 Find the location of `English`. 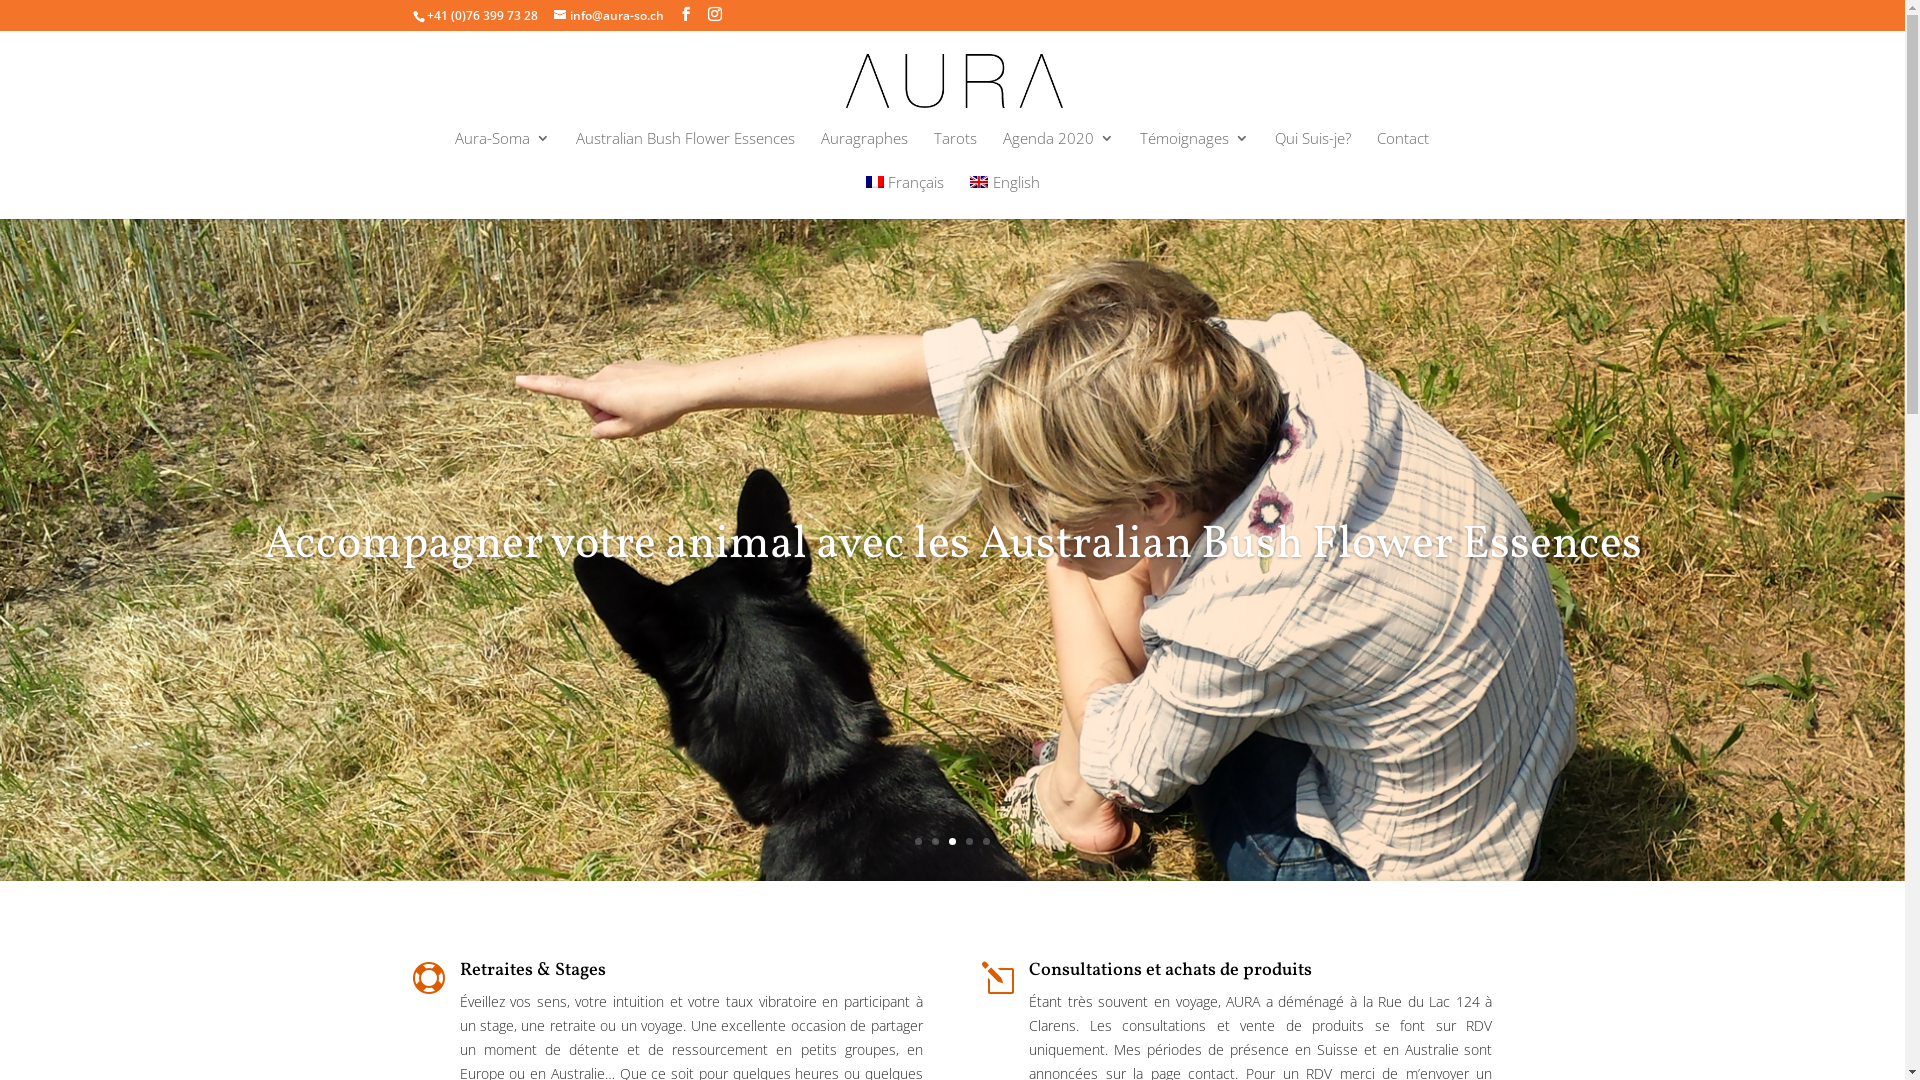

English is located at coordinates (1005, 197).